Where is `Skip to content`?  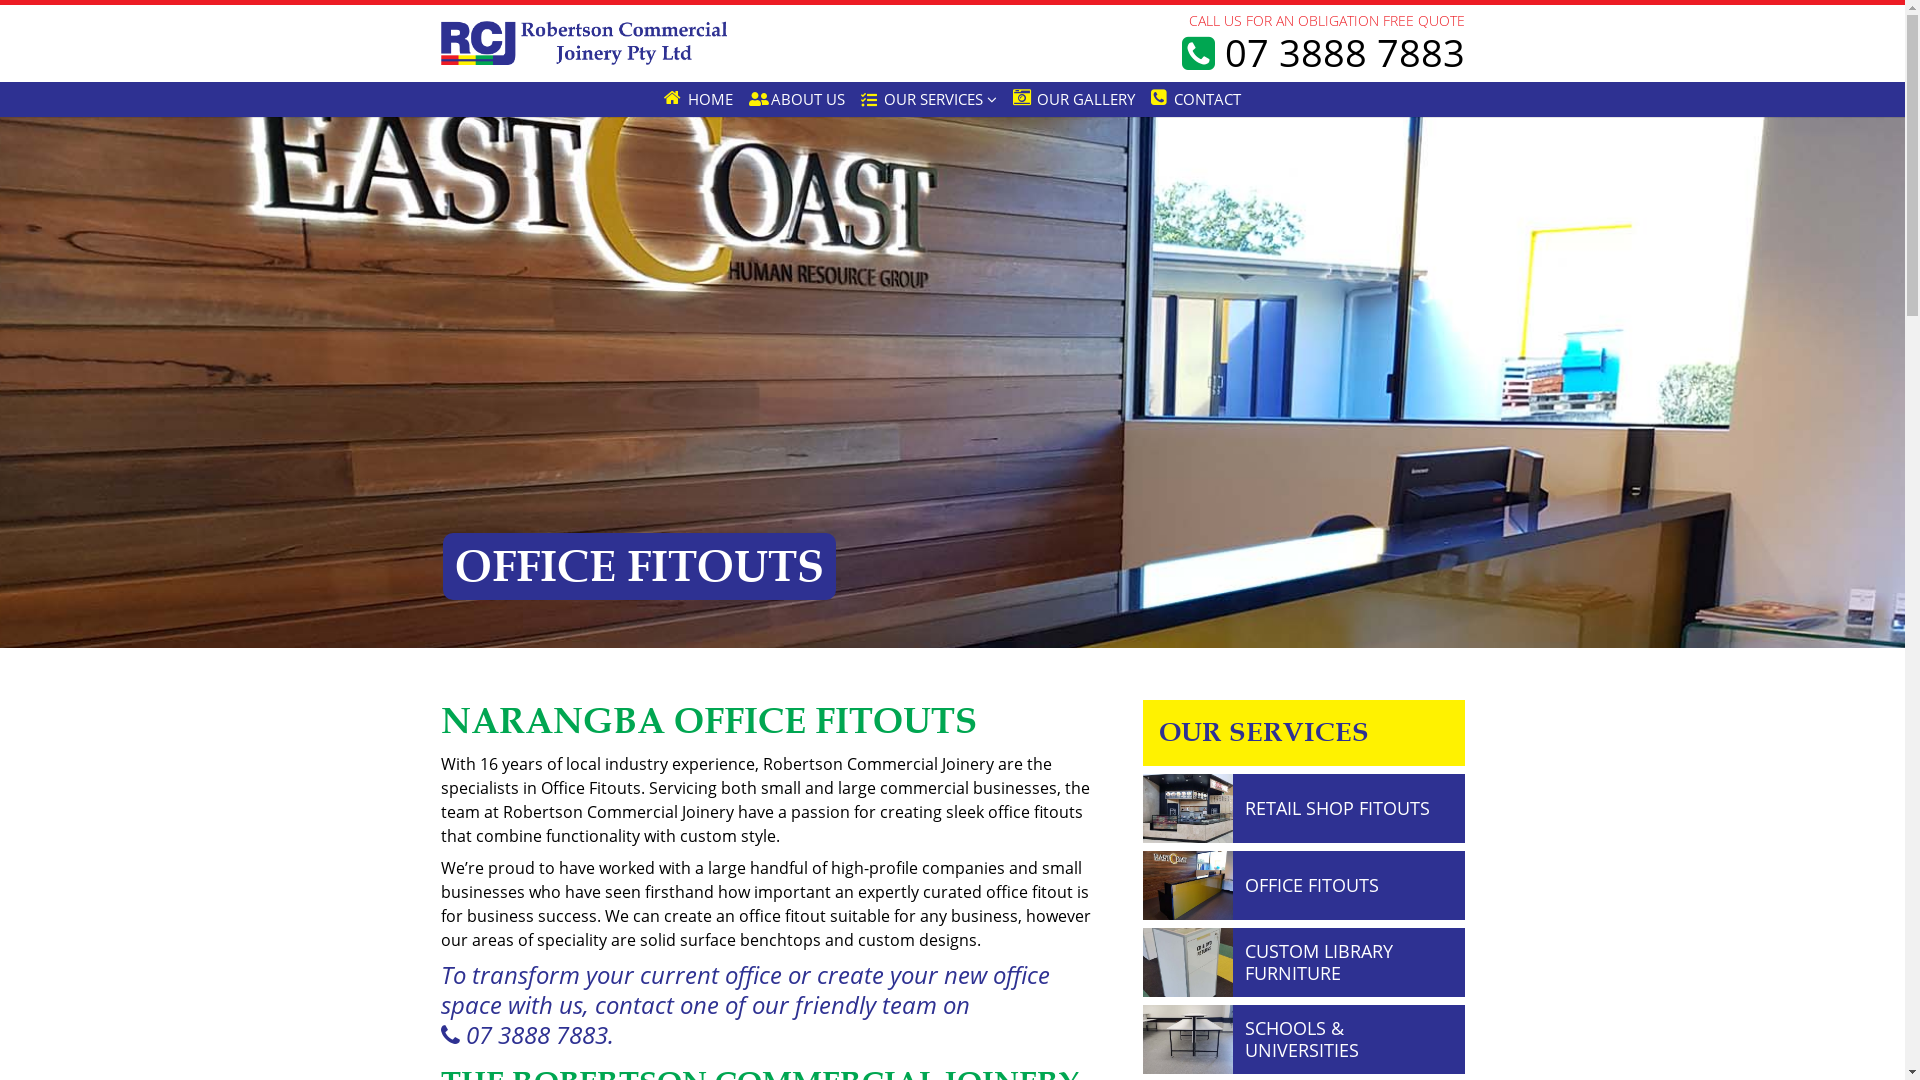 Skip to content is located at coordinates (0, 114).